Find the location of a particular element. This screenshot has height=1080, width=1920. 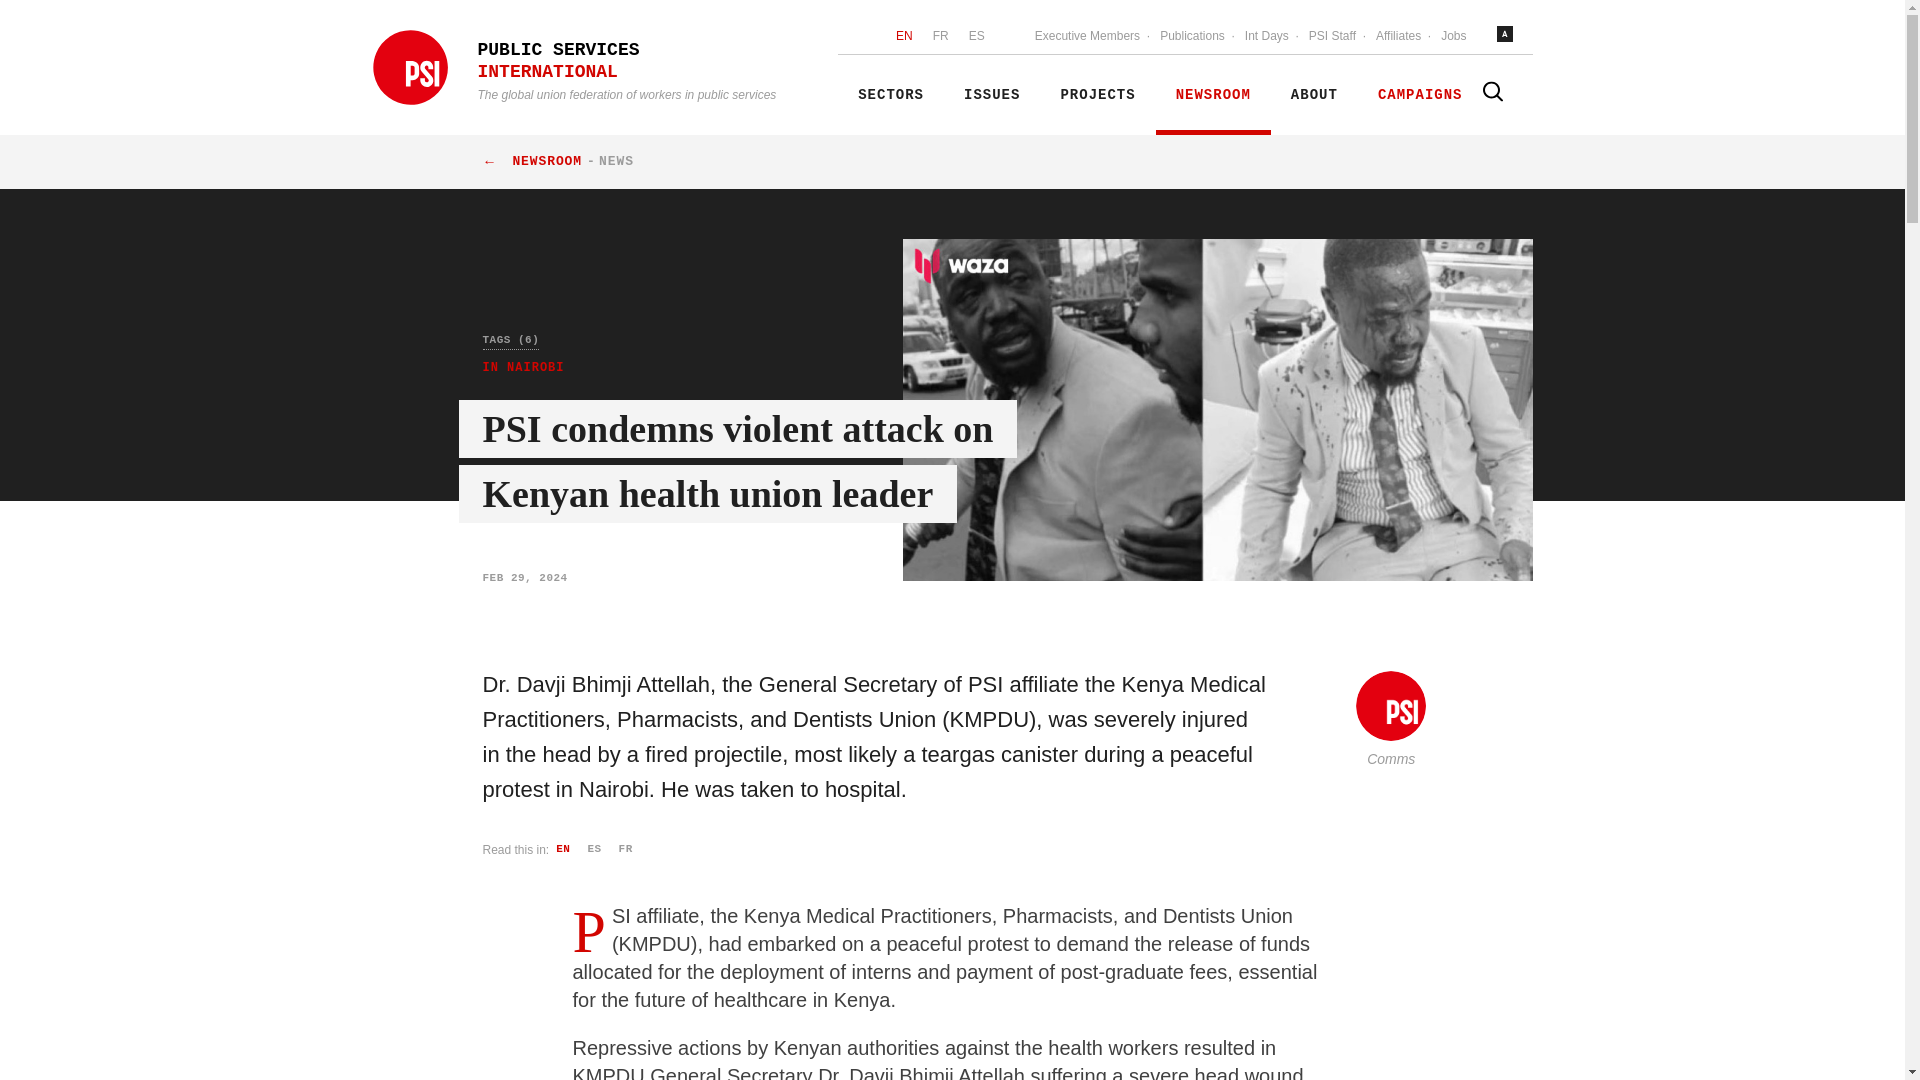

EN is located at coordinates (904, 37).